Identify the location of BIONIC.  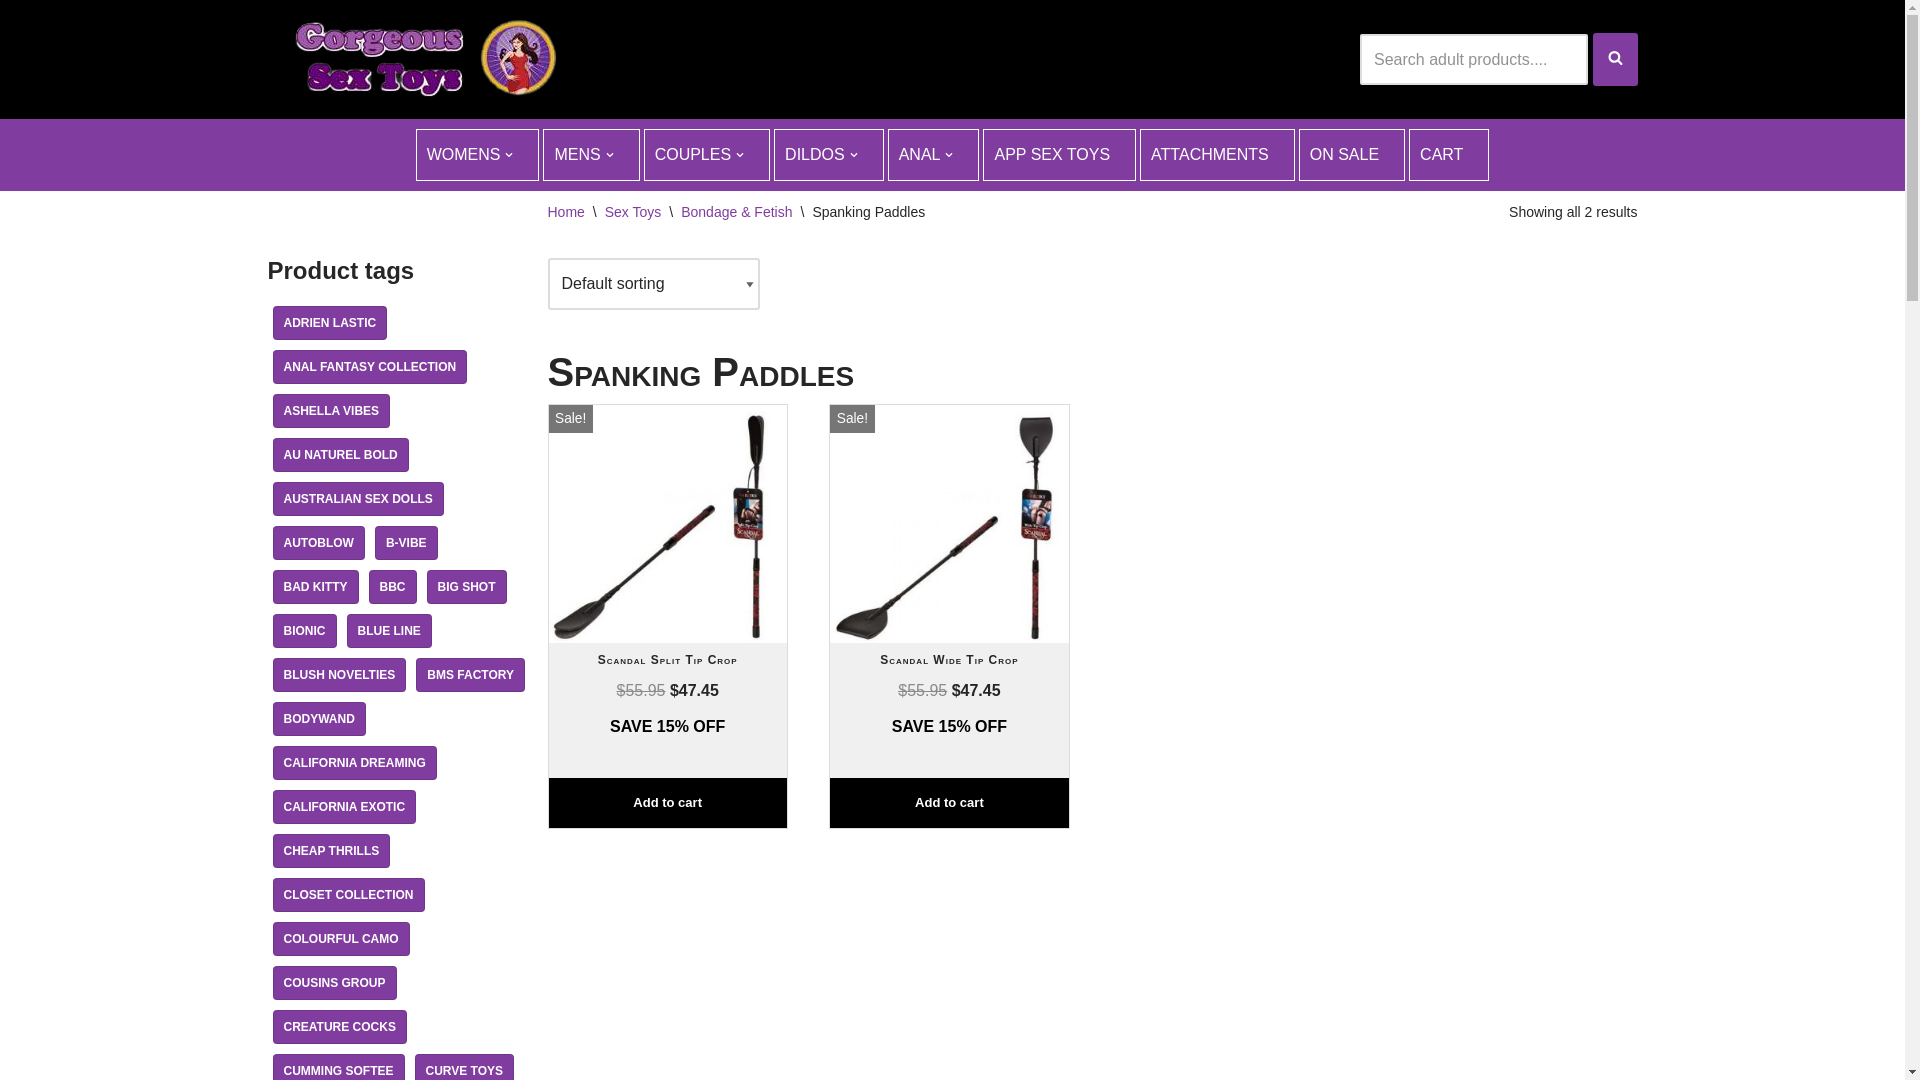
(304, 631).